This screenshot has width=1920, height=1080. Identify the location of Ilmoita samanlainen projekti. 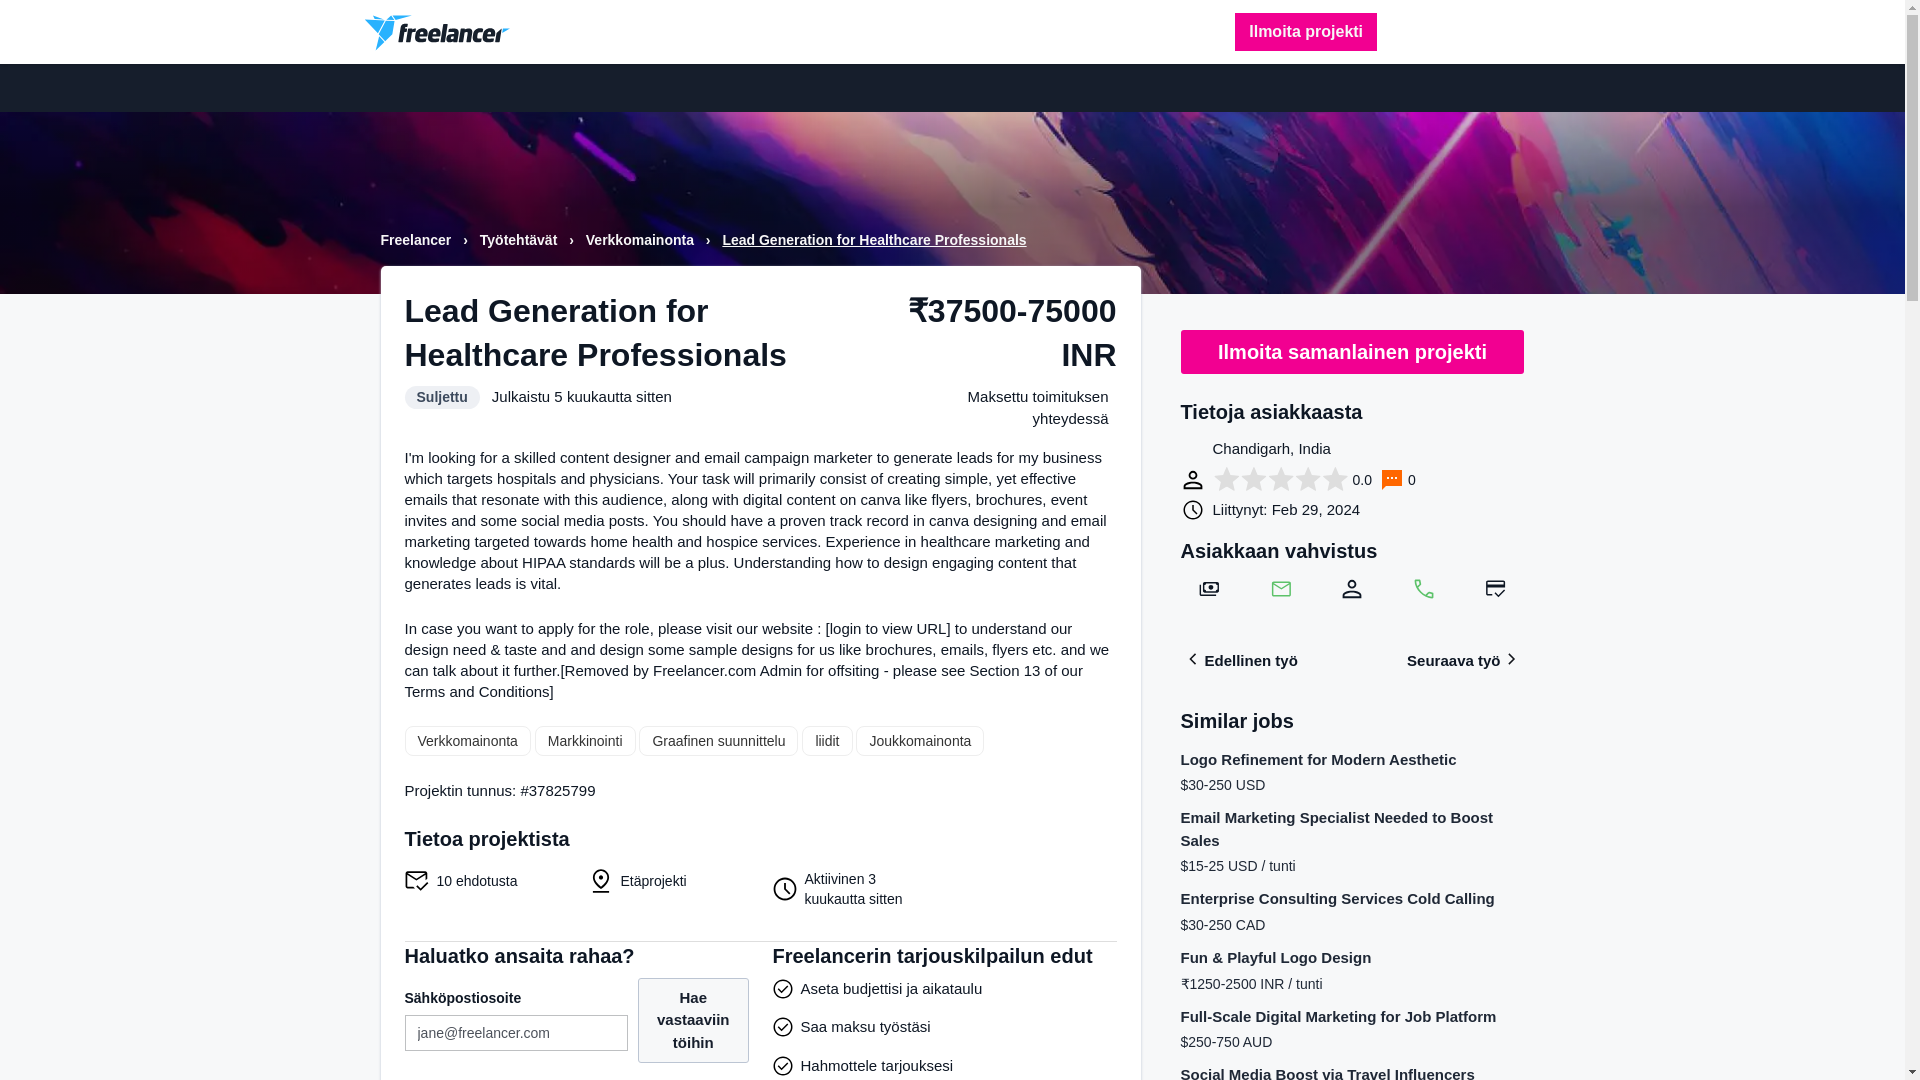
(1352, 352).